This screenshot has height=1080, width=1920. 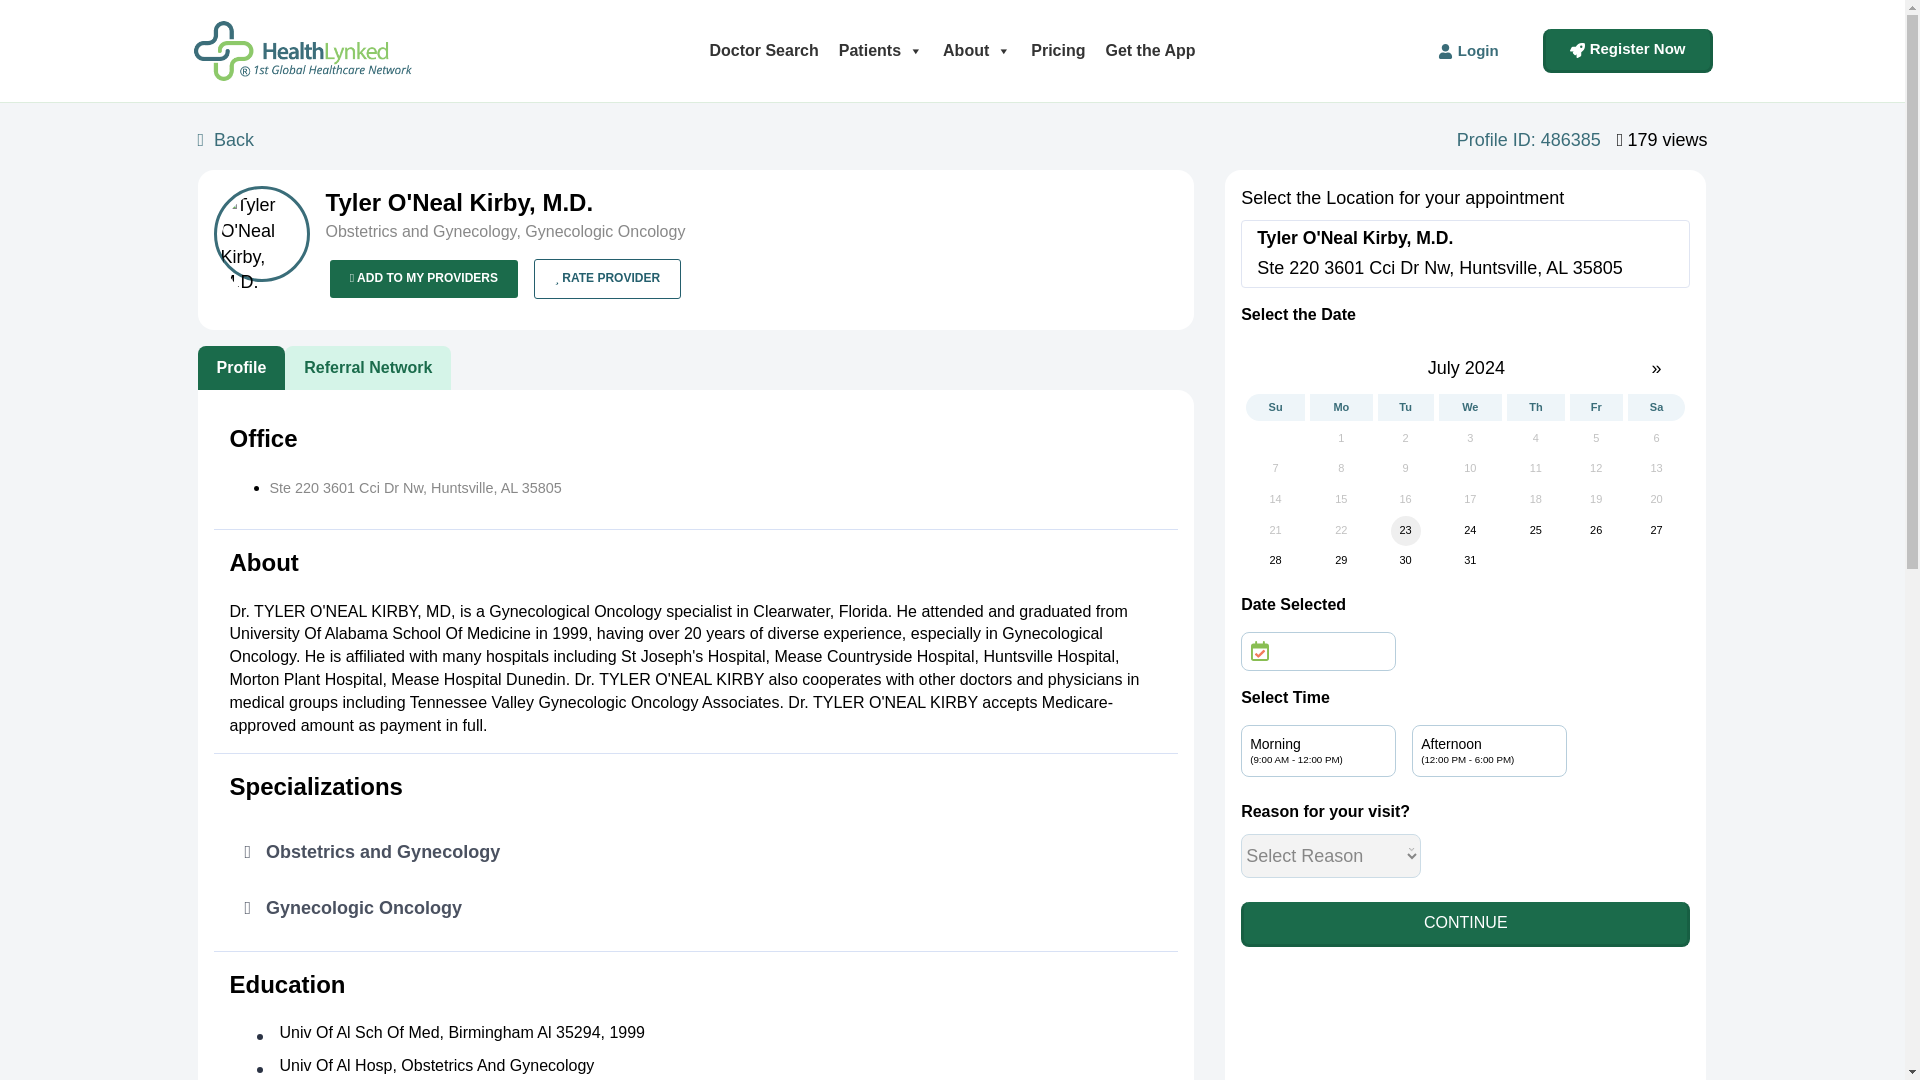 What do you see at coordinates (1628, 51) in the screenshot?
I see `Register Now` at bounding box center [1628, 51].